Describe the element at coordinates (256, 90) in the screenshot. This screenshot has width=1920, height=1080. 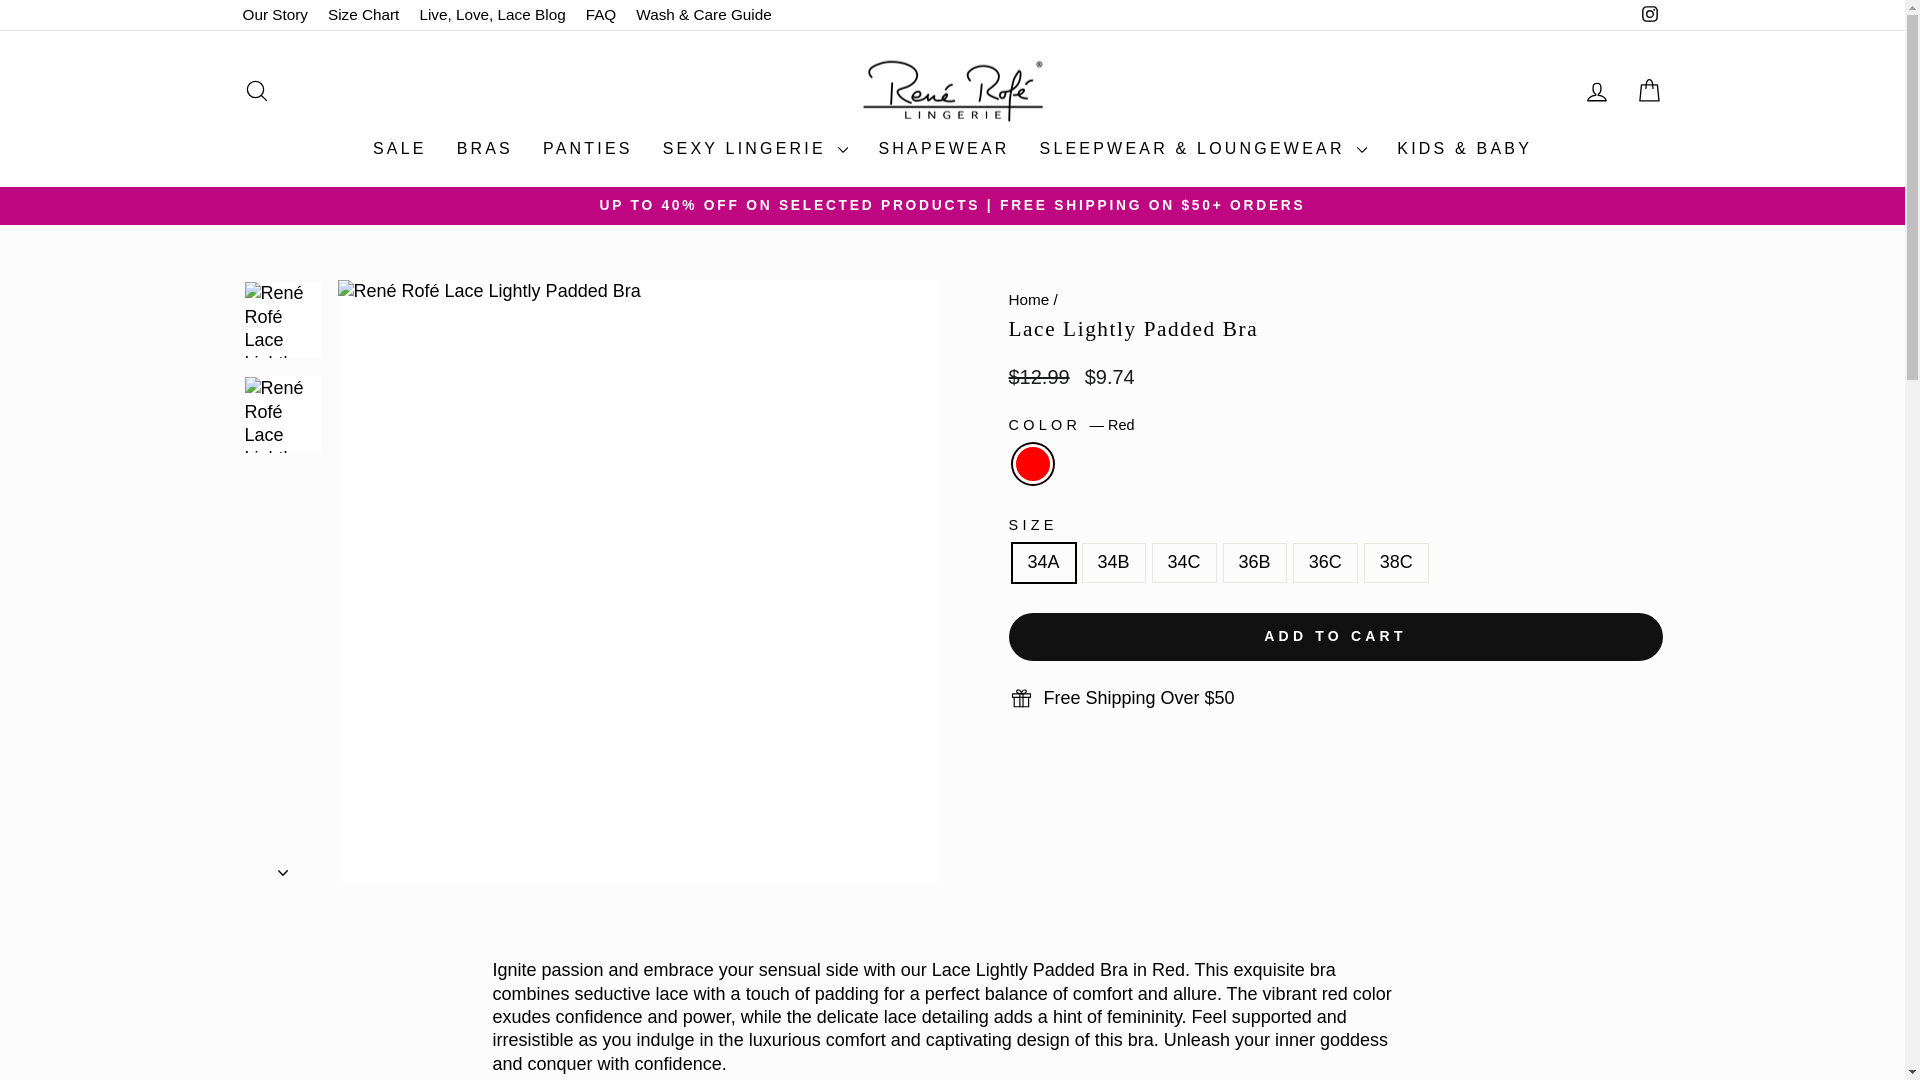
I see `ICON-SEARCH` at that location.